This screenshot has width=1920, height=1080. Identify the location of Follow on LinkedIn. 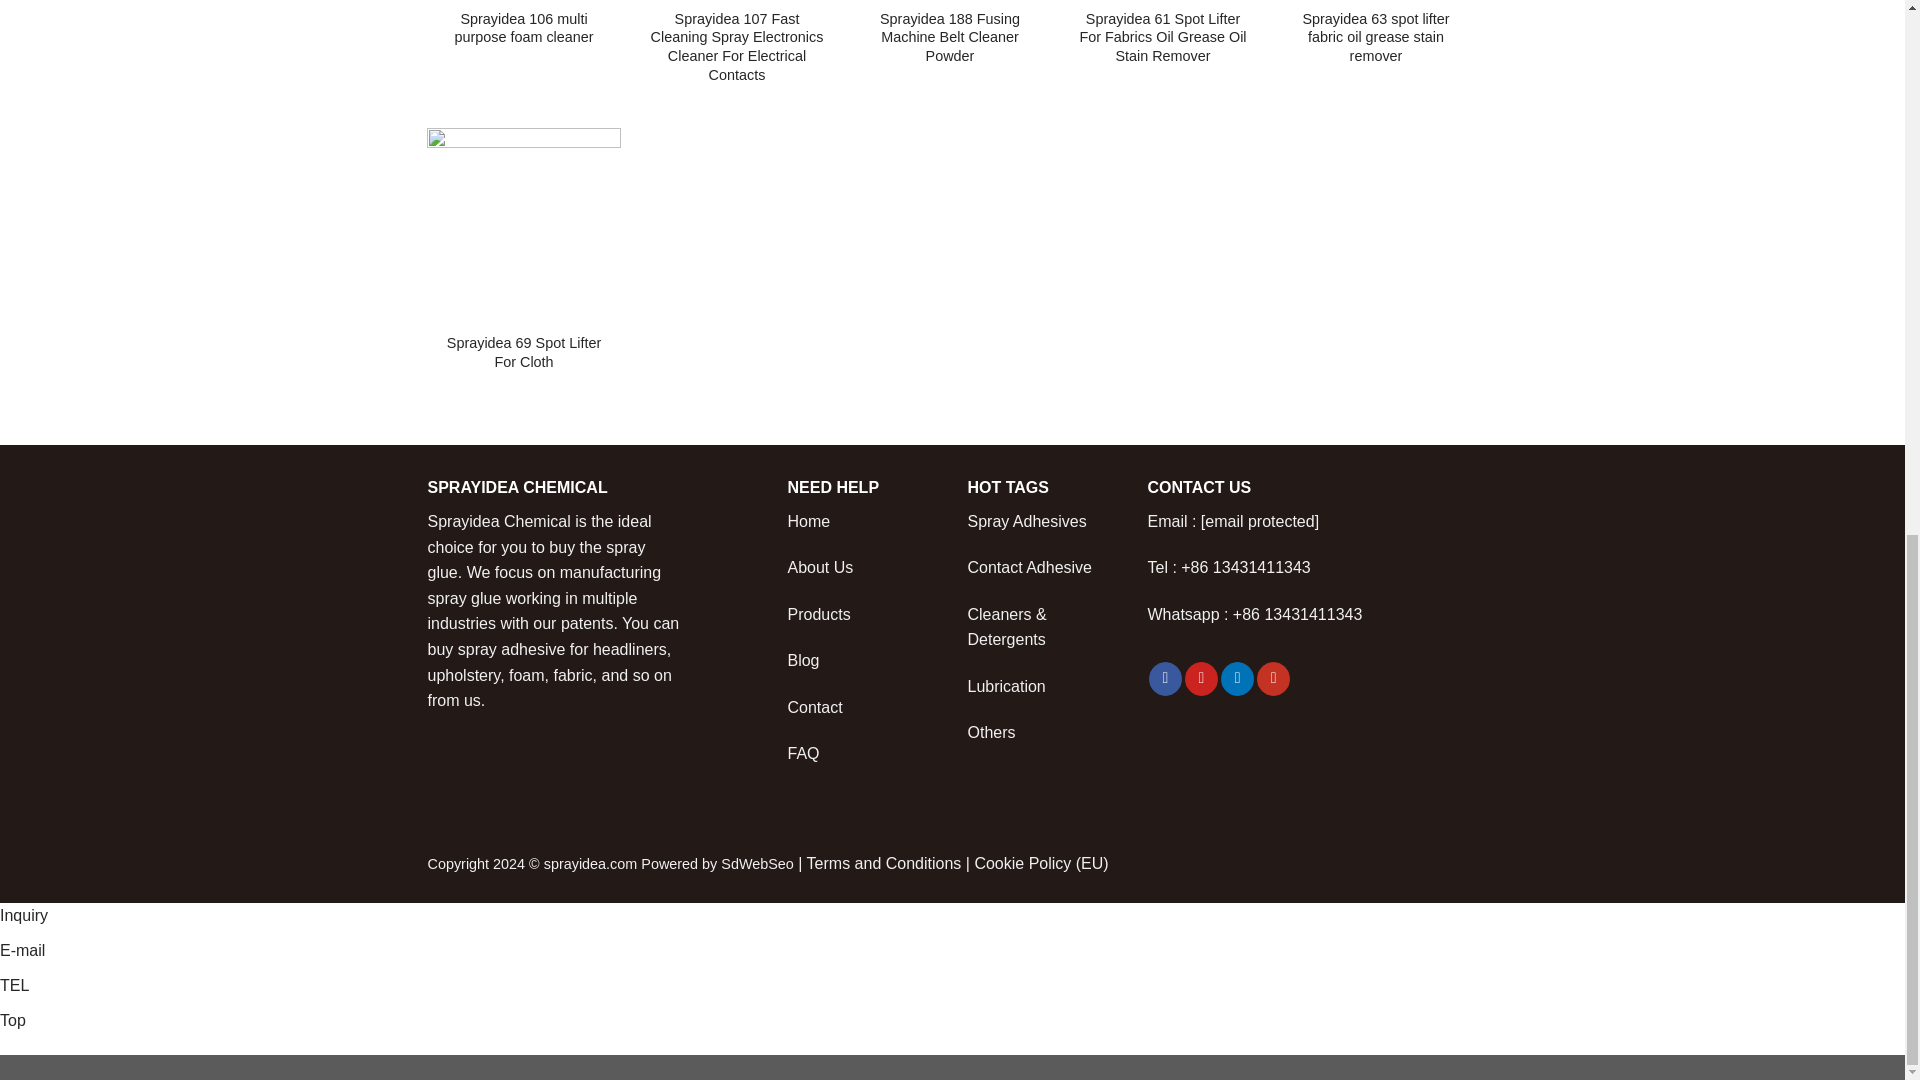
(1237, 678).